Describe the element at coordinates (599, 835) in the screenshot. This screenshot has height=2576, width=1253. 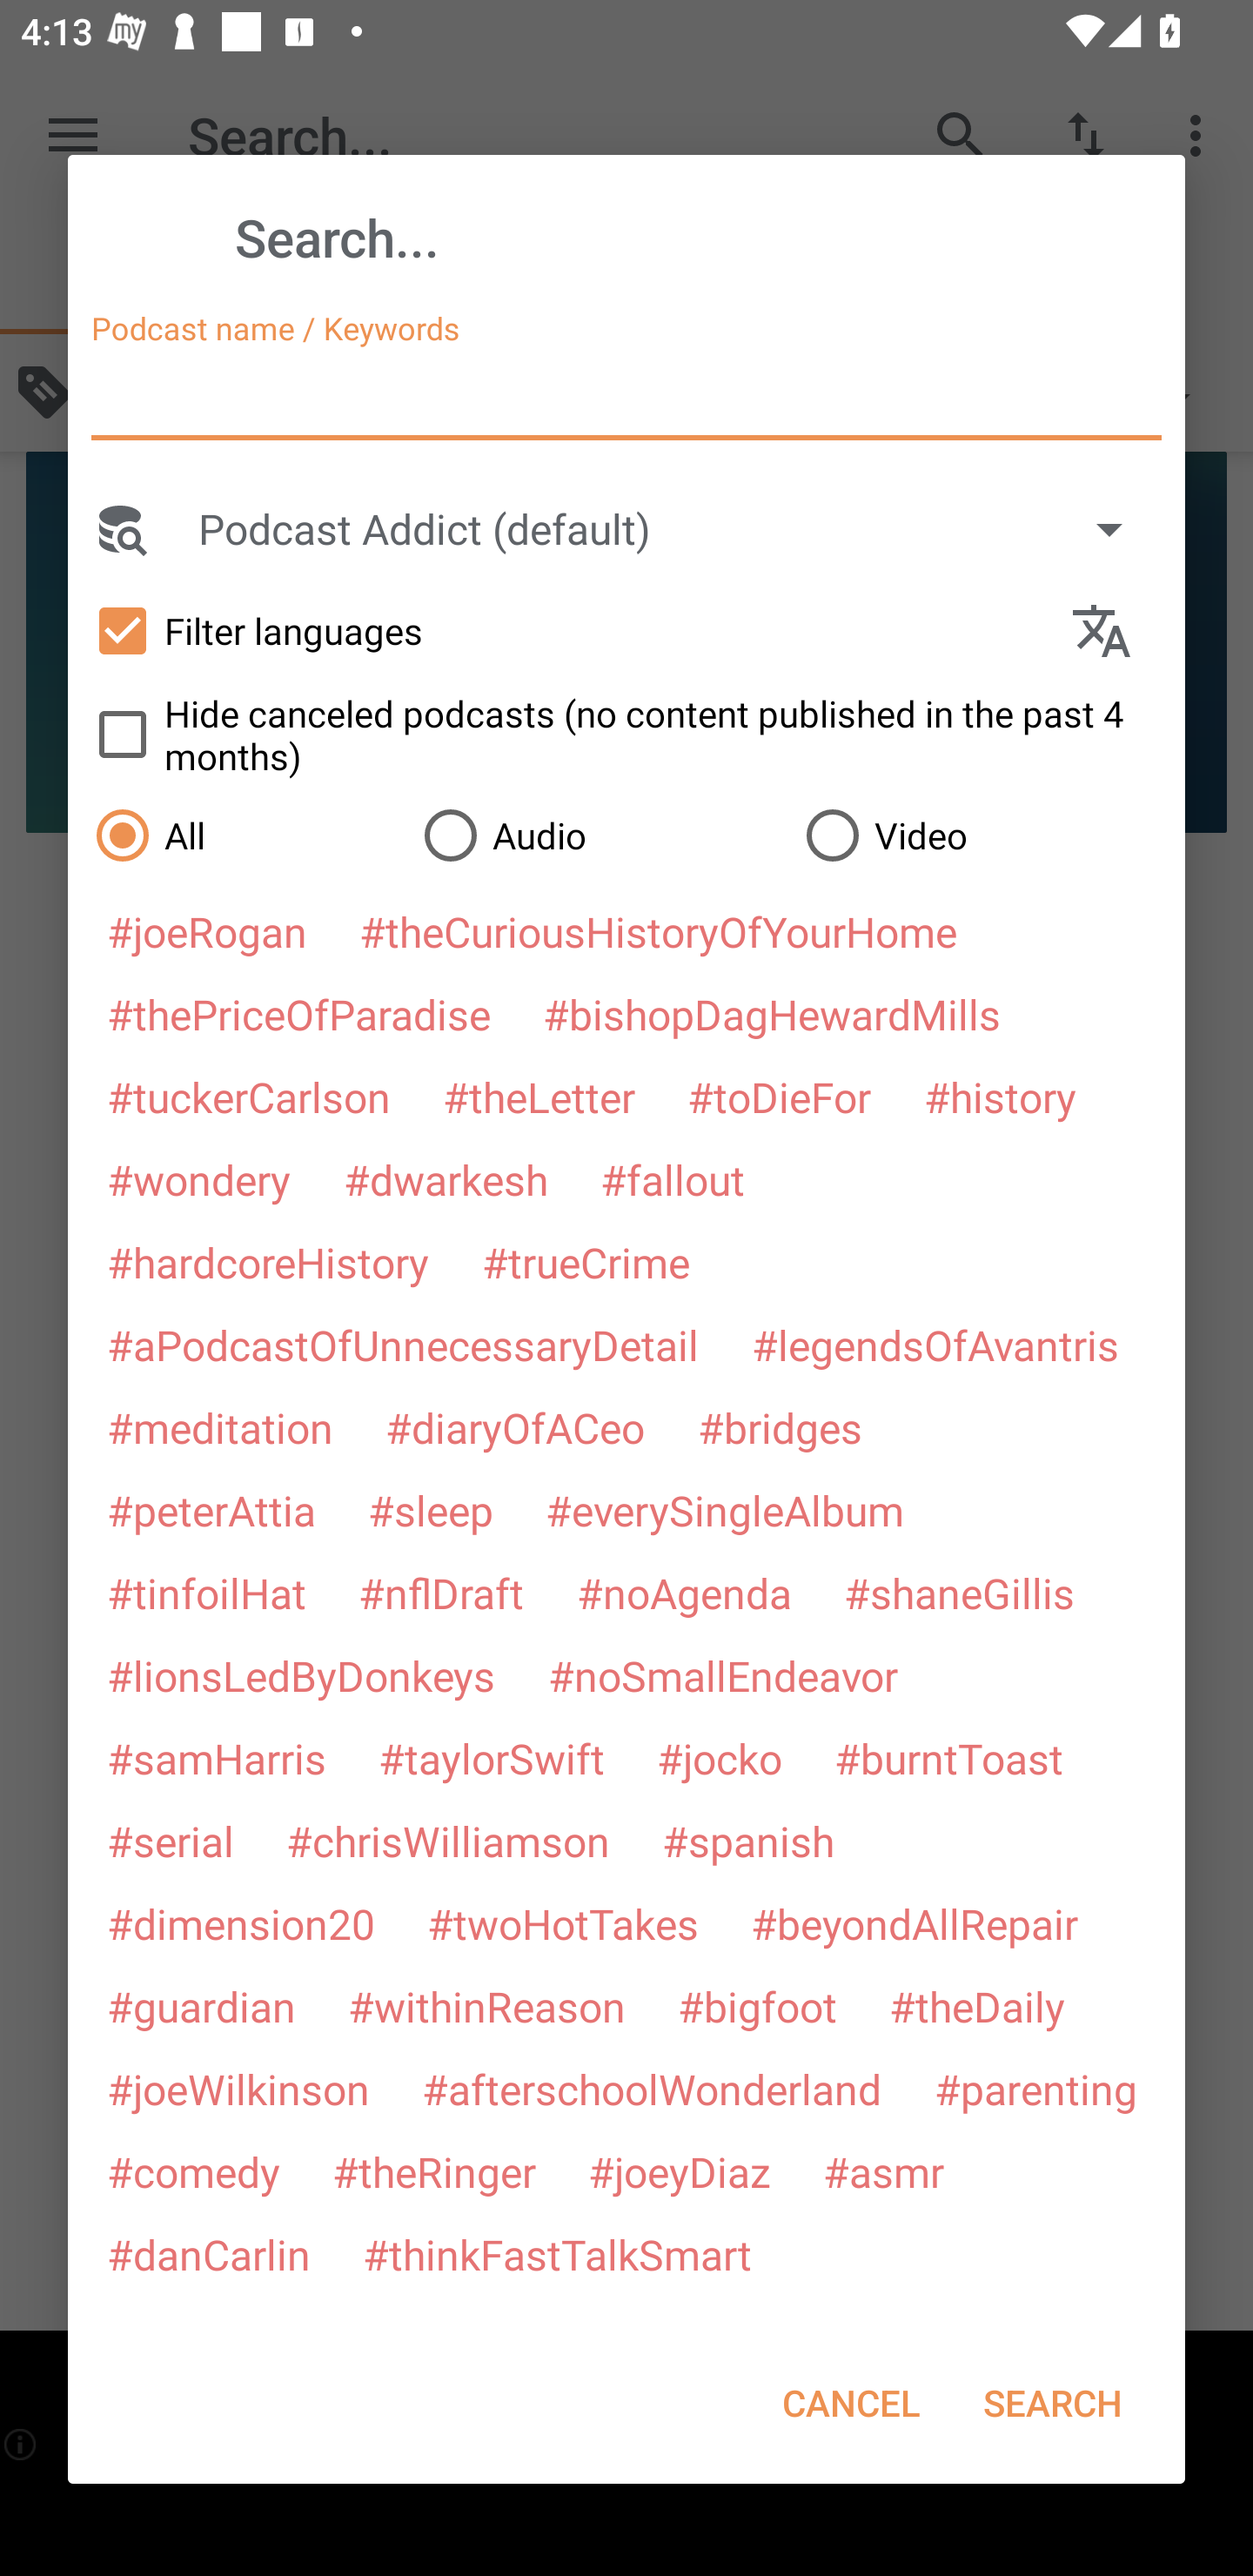
I see `Audio` at that location.